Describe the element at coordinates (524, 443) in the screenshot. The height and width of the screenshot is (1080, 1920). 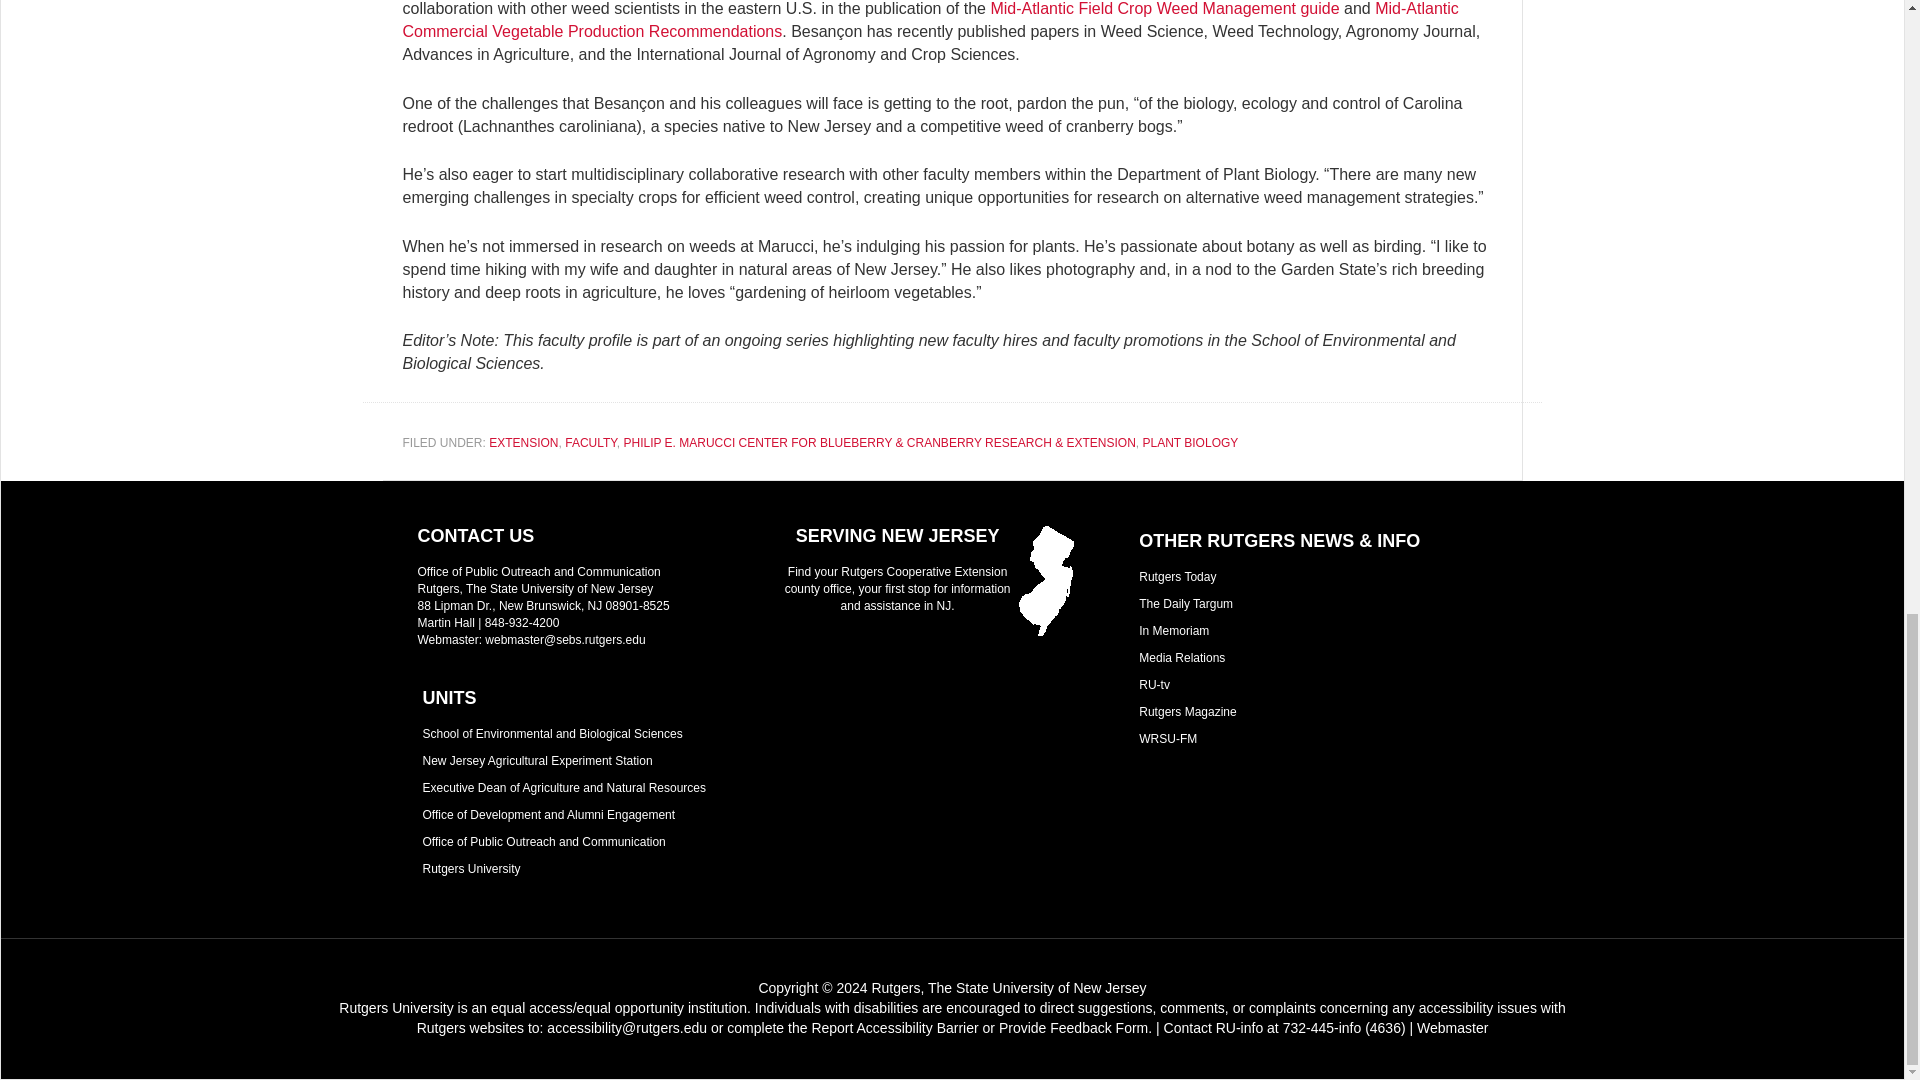
I see `EXTENSION` at that location.